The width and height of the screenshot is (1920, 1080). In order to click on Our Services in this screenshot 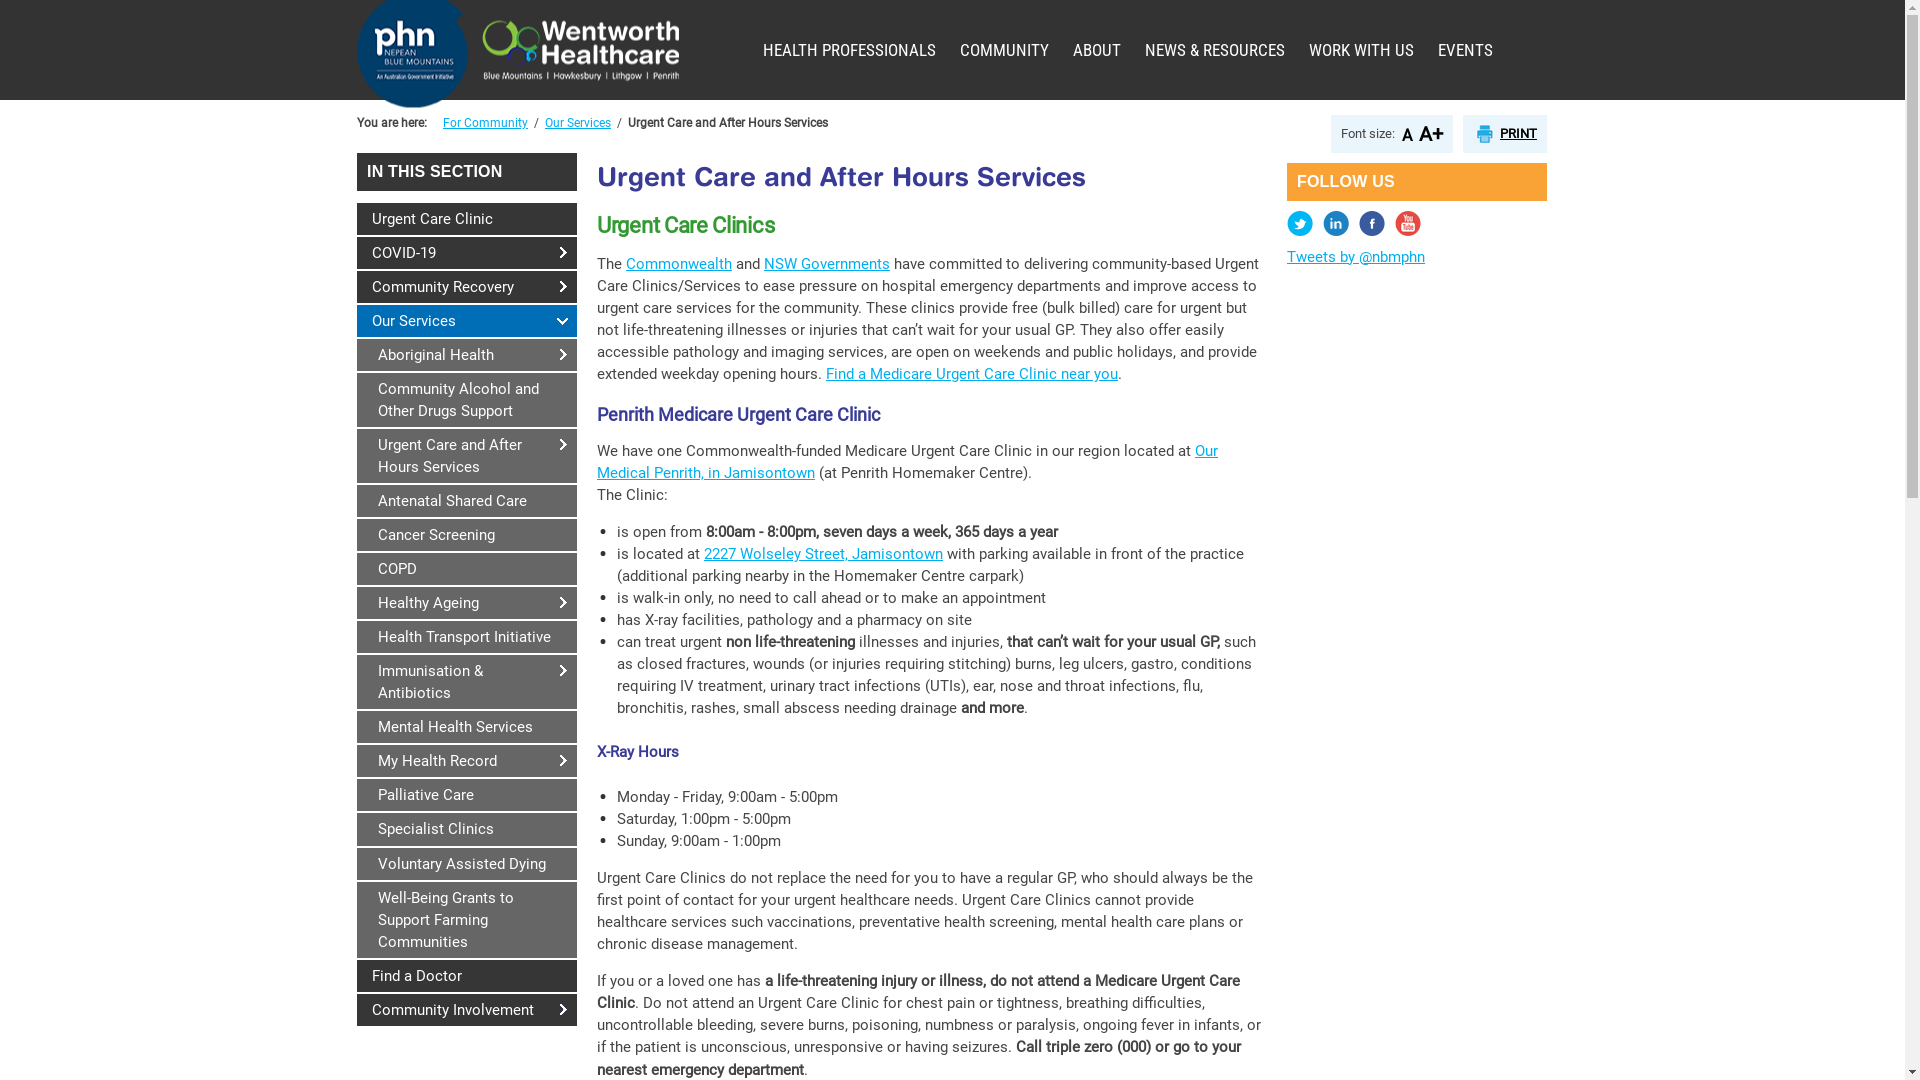, I will do `click(467, 321)`.